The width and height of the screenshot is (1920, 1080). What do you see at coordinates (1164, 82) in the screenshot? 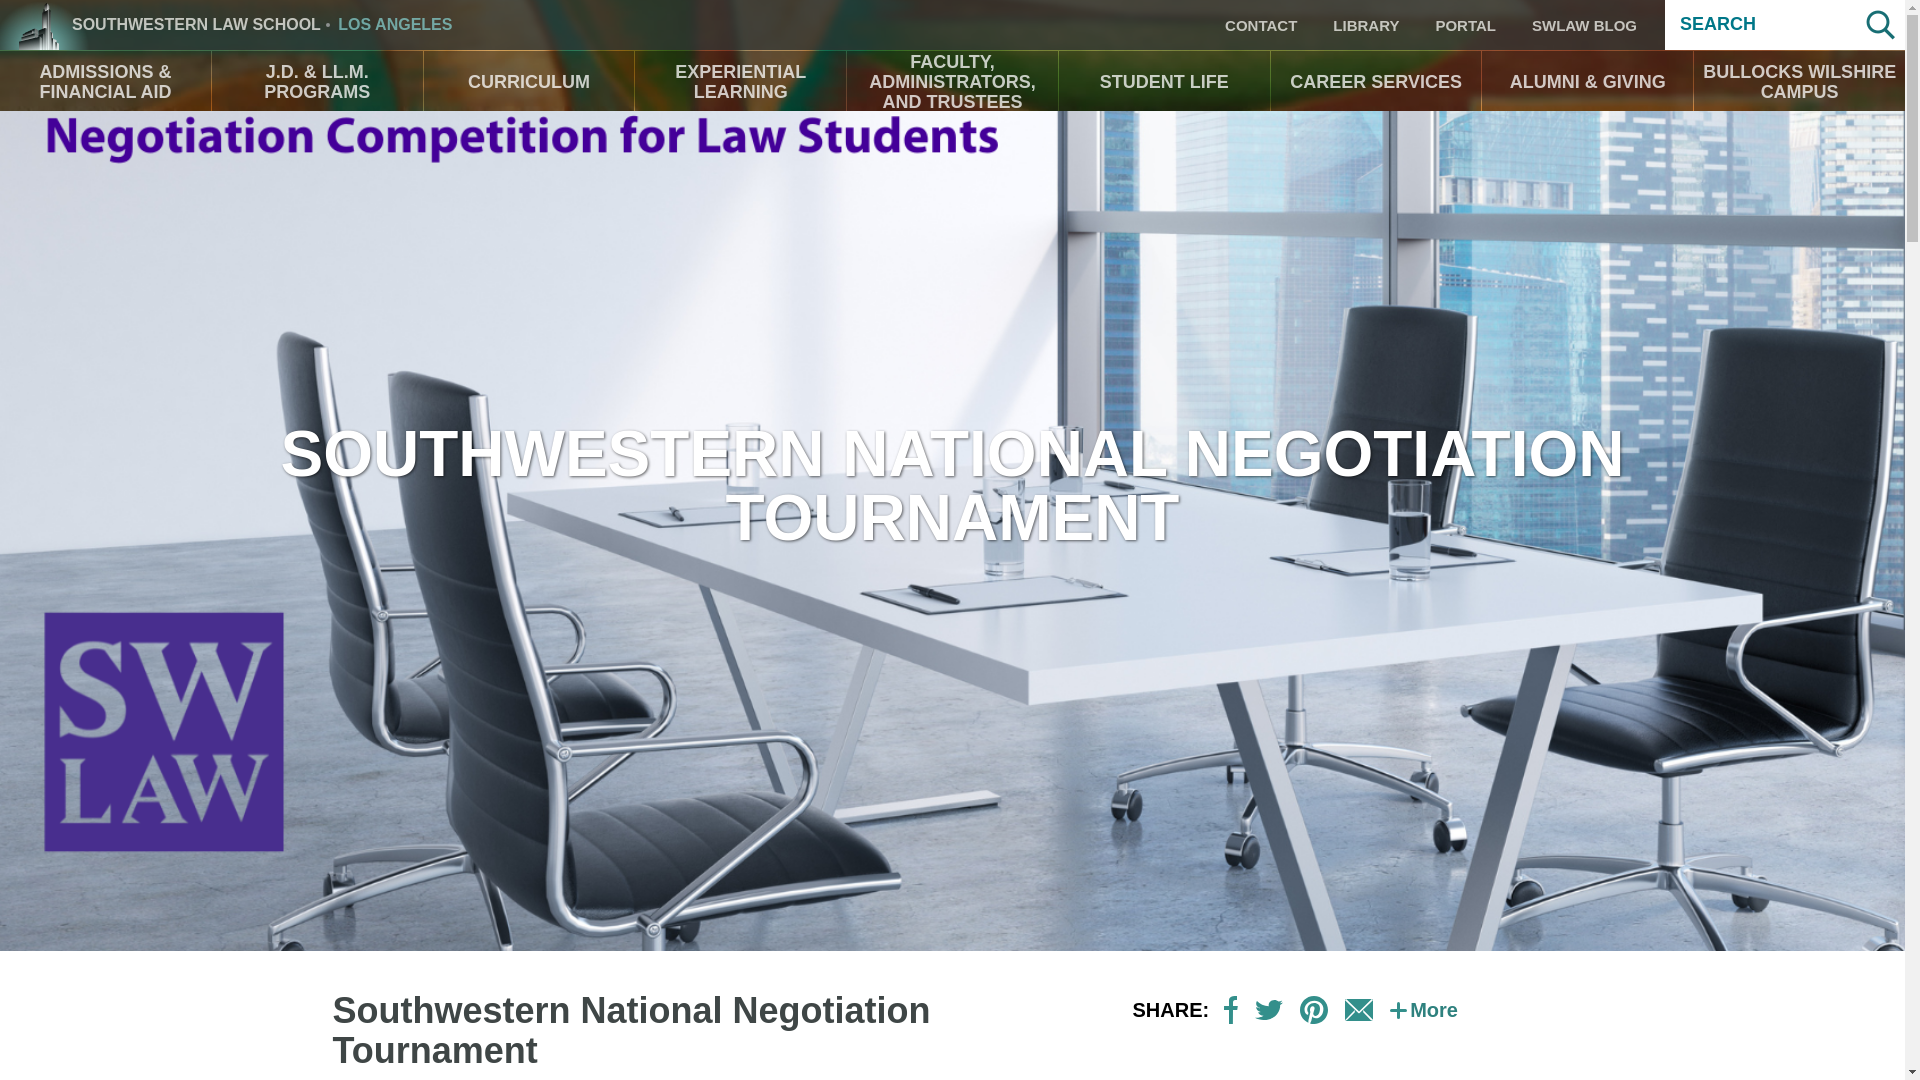
I see `The rich tapestry of student life at Southwestern` at bounding box center [1164, 82].